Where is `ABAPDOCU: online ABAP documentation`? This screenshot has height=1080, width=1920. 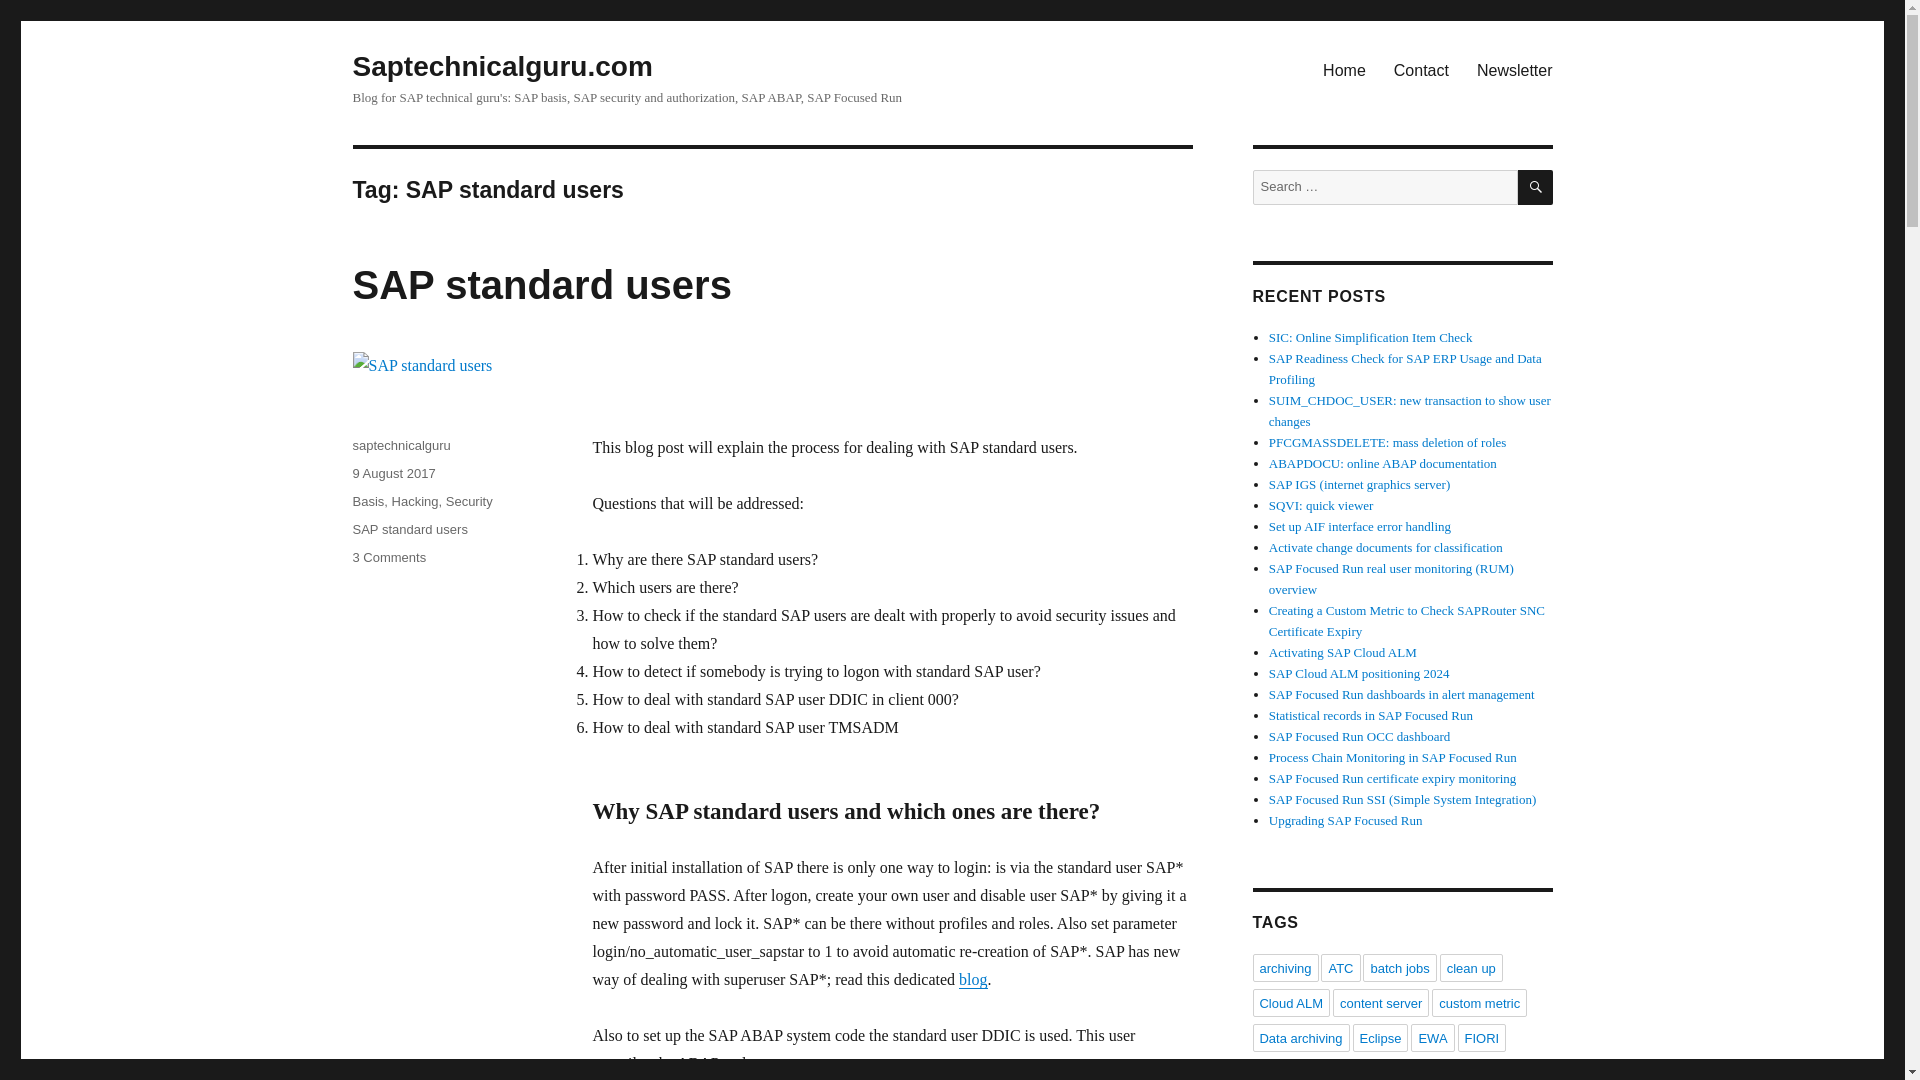
ABAPDOCU: online ABAP documentation is located at coordinates (1370, 337).